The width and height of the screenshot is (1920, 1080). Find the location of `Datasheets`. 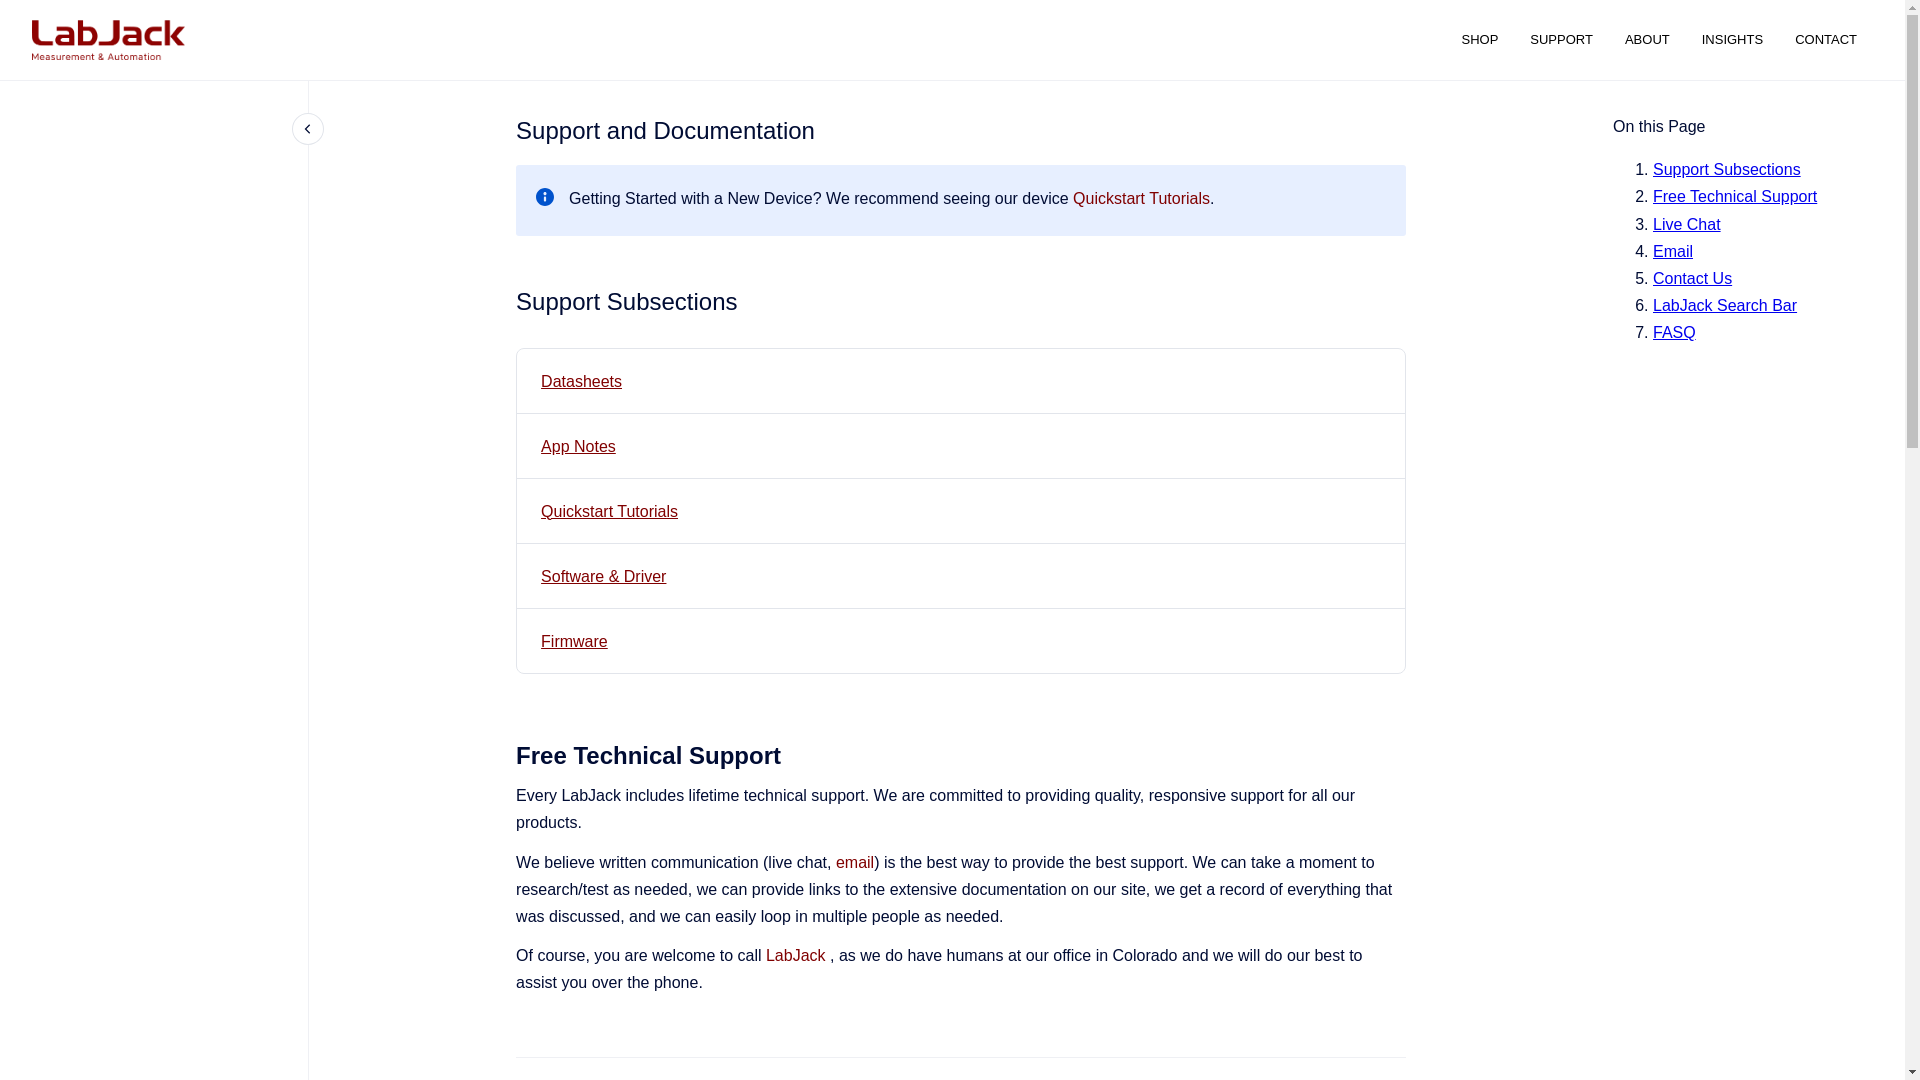

Datasheets is located at coordinates (582, 380).